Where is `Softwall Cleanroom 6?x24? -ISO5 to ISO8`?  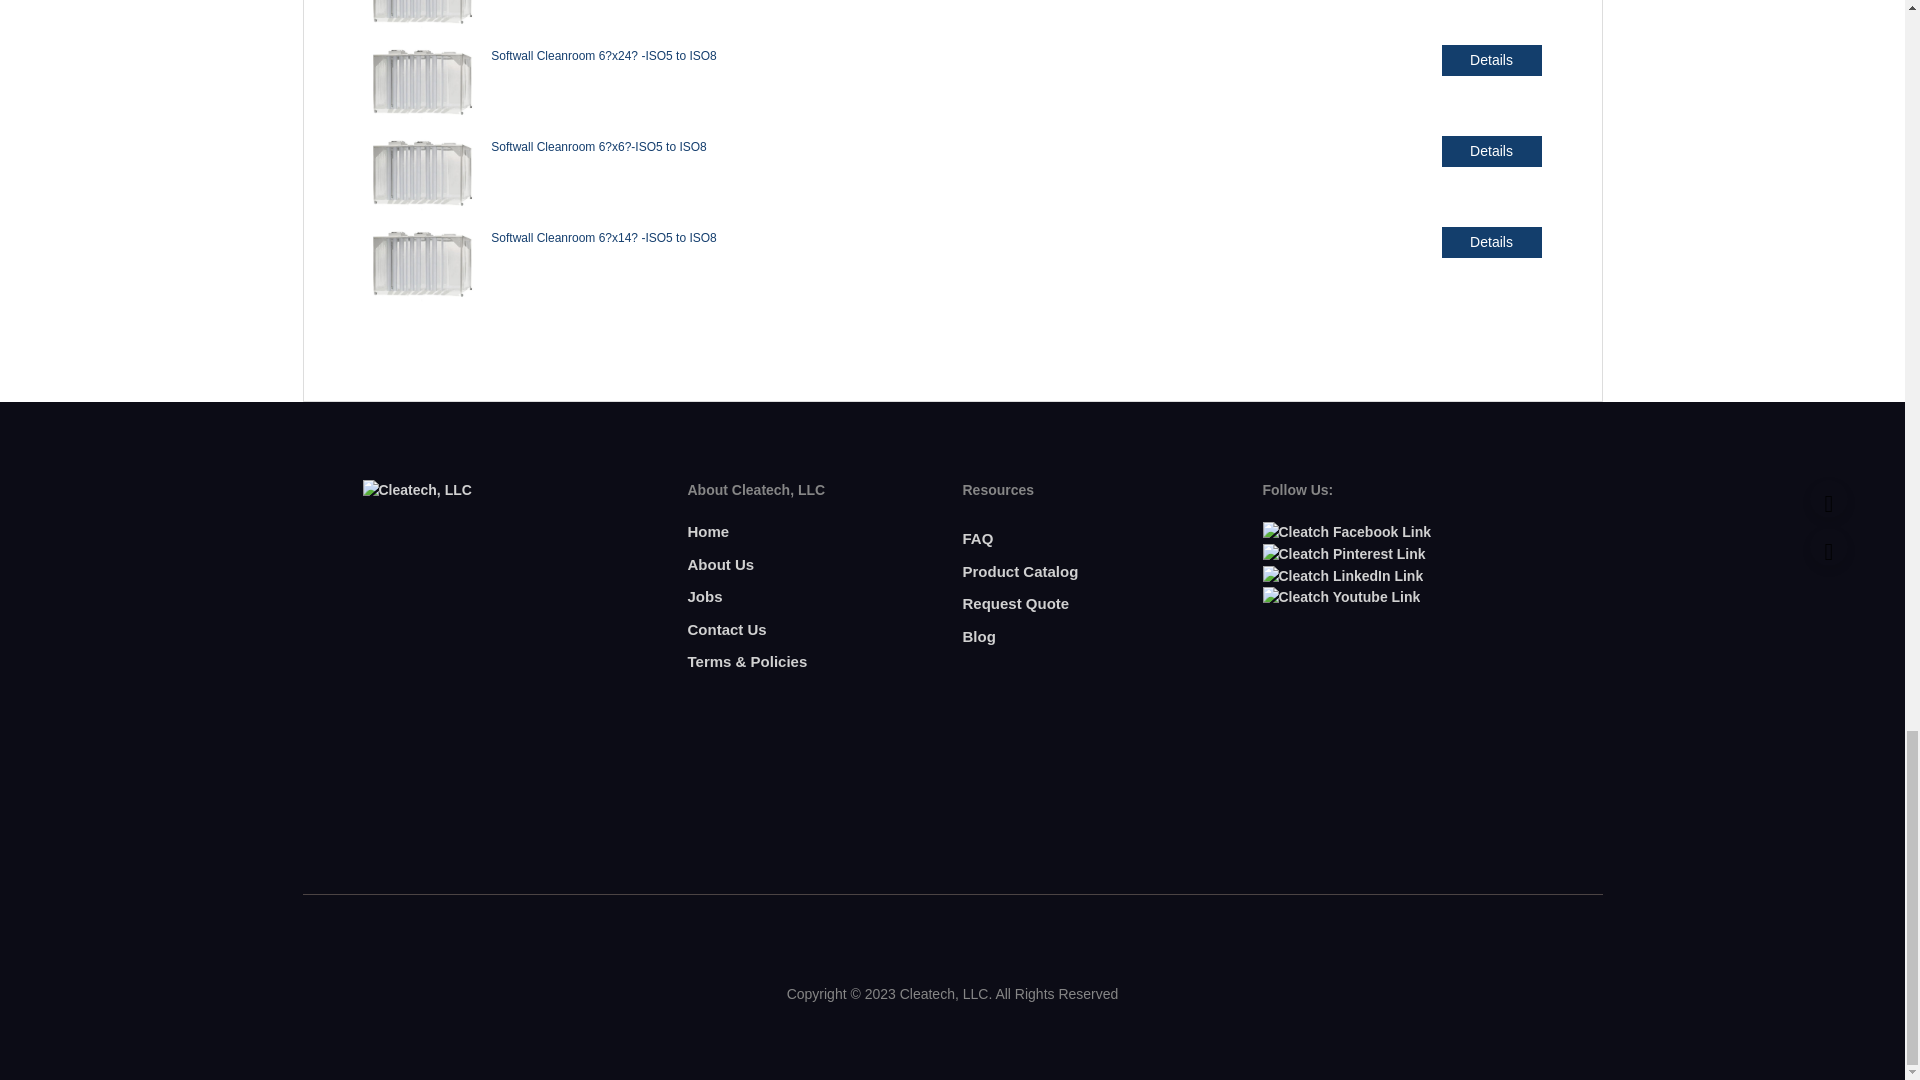 Softwall Cleanroom 6?x24? -ISO5 to ISO8 is located at coordinates (604, 56).